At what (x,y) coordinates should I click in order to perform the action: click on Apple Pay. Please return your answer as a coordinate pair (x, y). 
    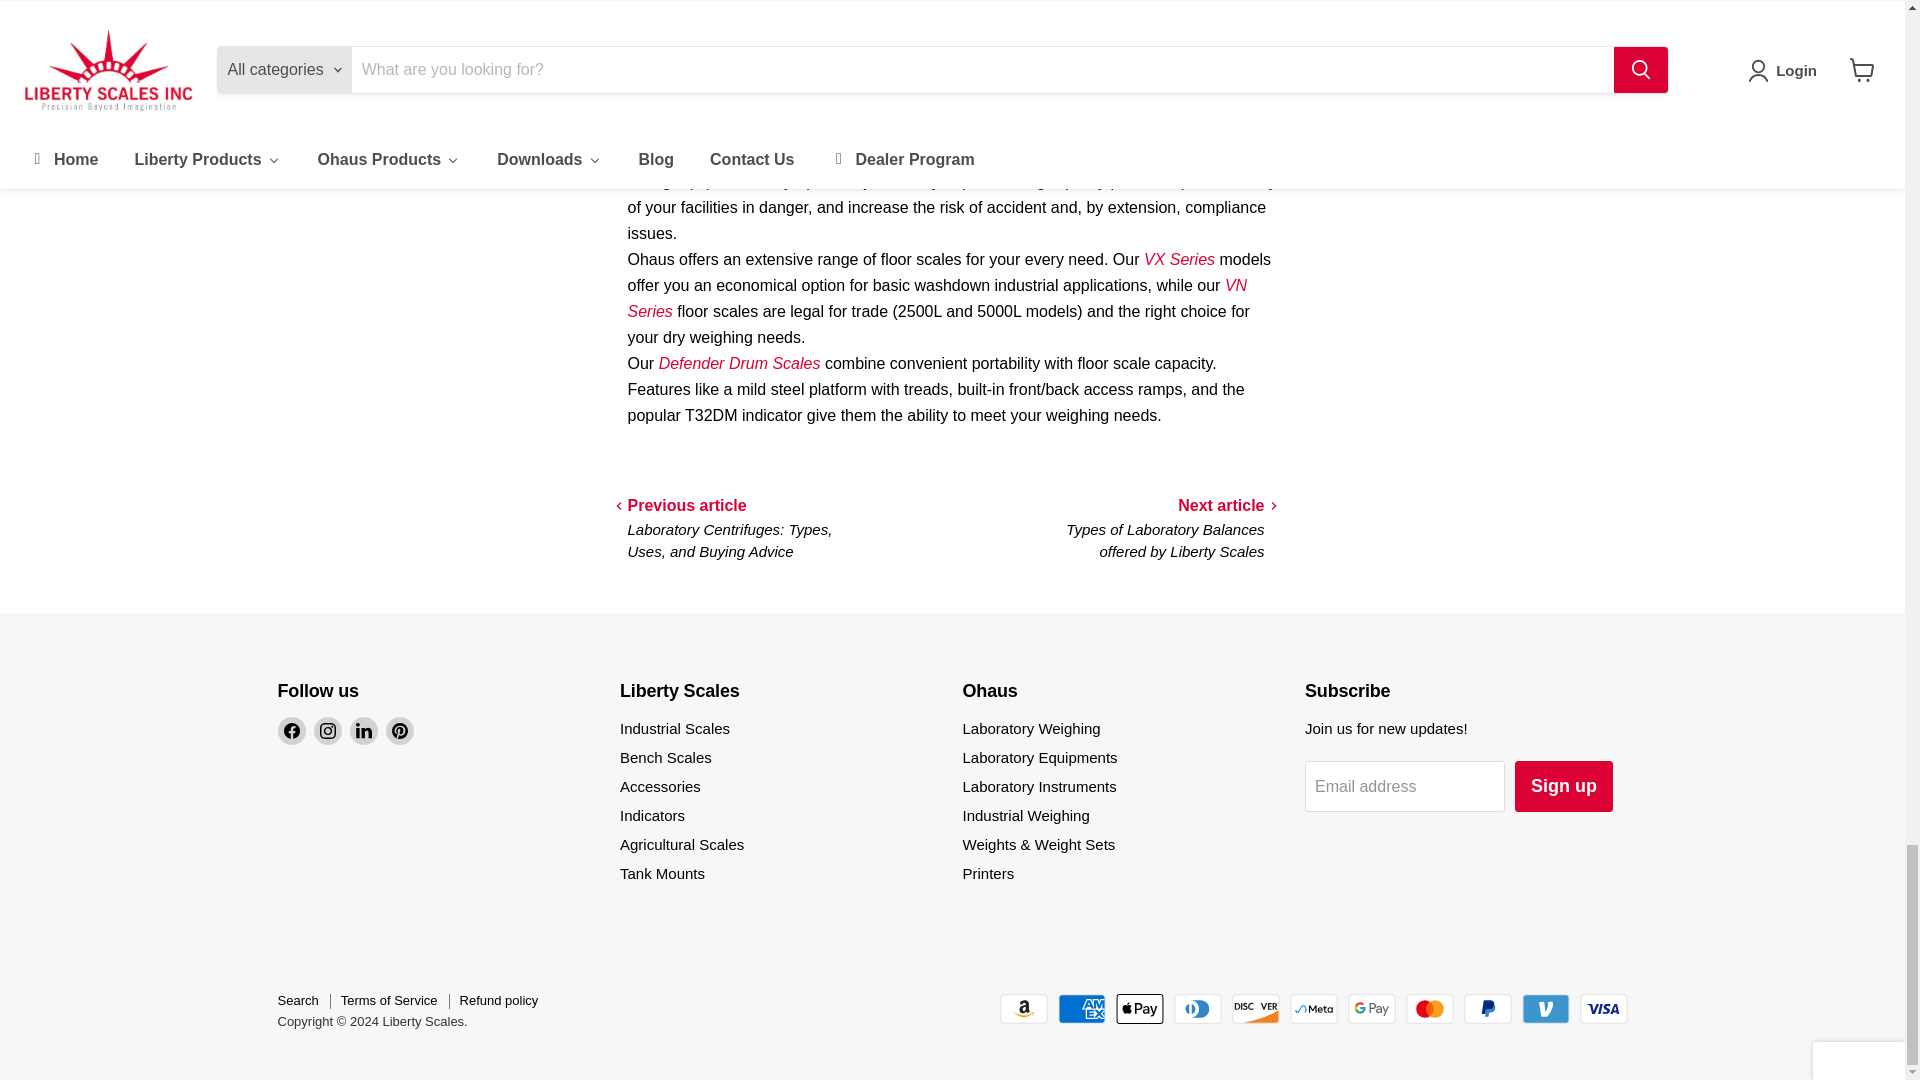
    Looking at the image, I should click on (1139, 1008).